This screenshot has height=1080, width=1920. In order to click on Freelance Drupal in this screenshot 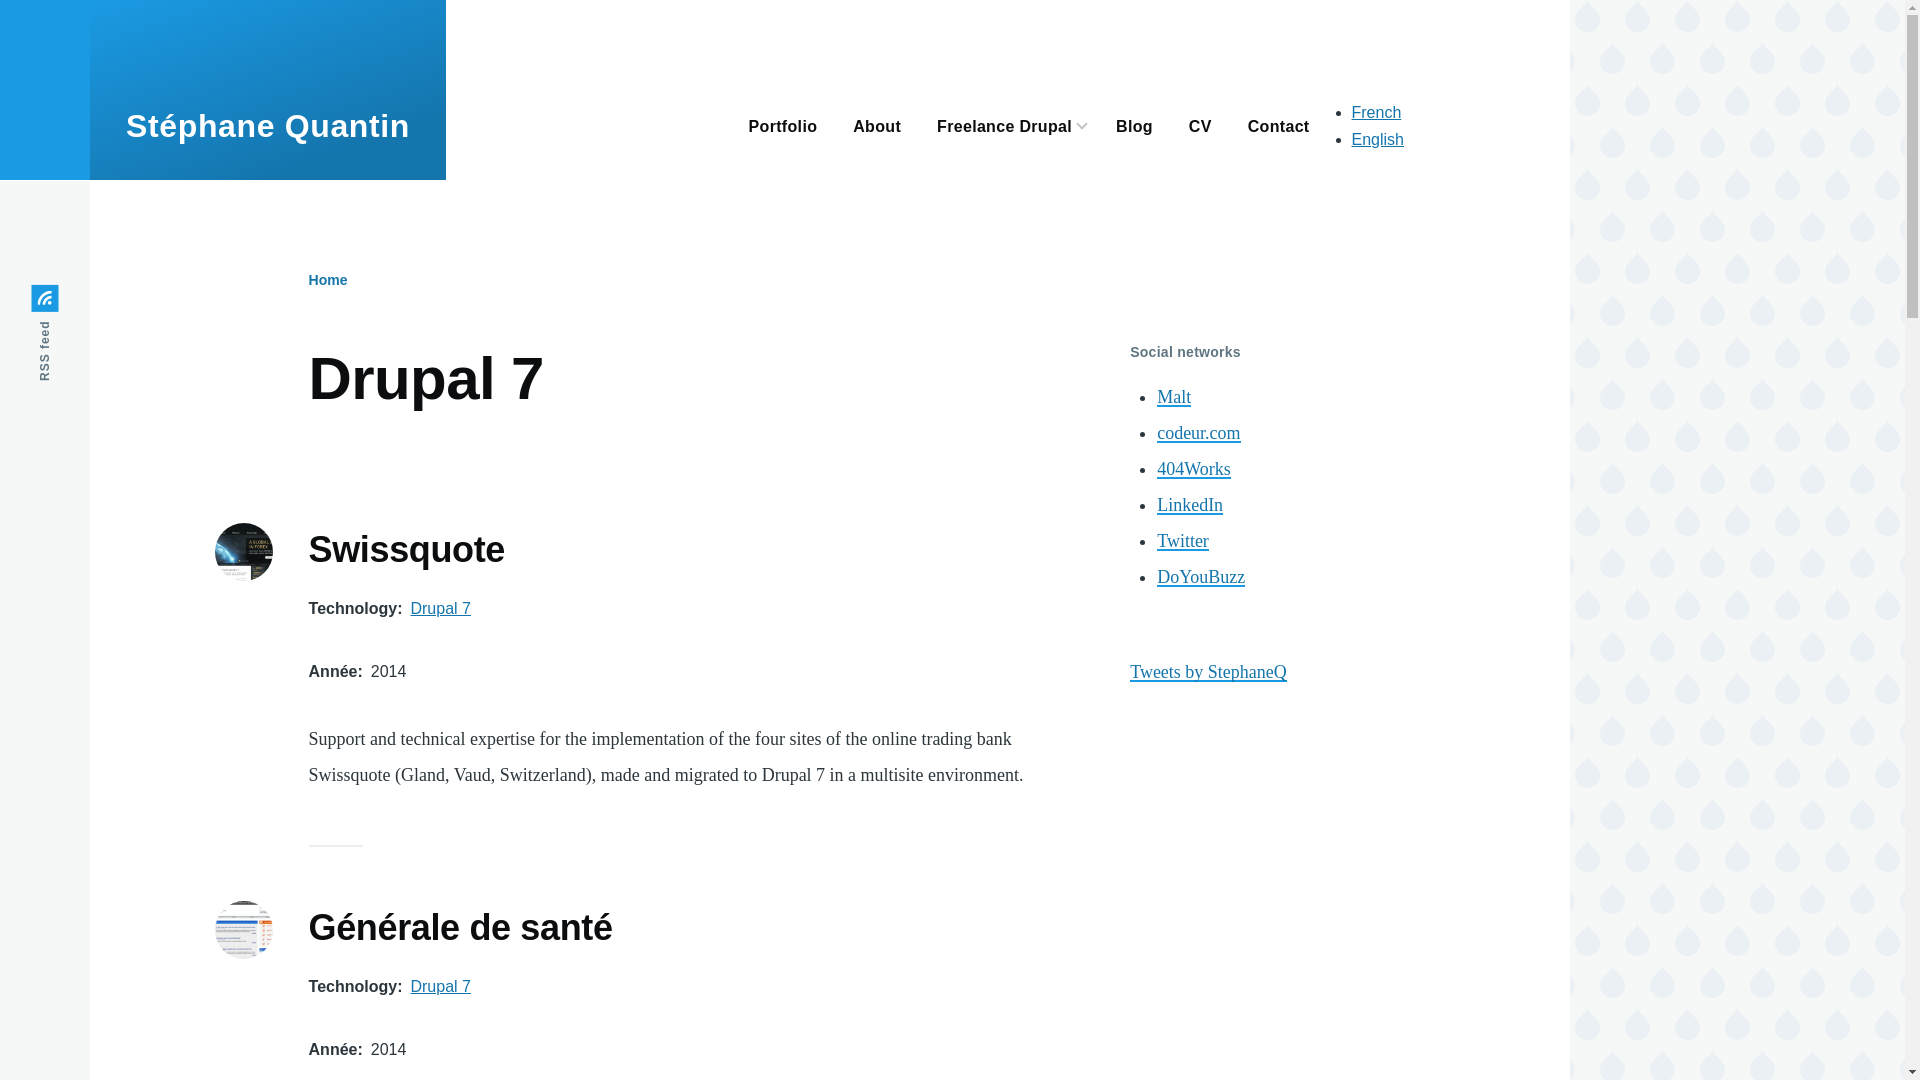, I will do `click(1004, 124)`.